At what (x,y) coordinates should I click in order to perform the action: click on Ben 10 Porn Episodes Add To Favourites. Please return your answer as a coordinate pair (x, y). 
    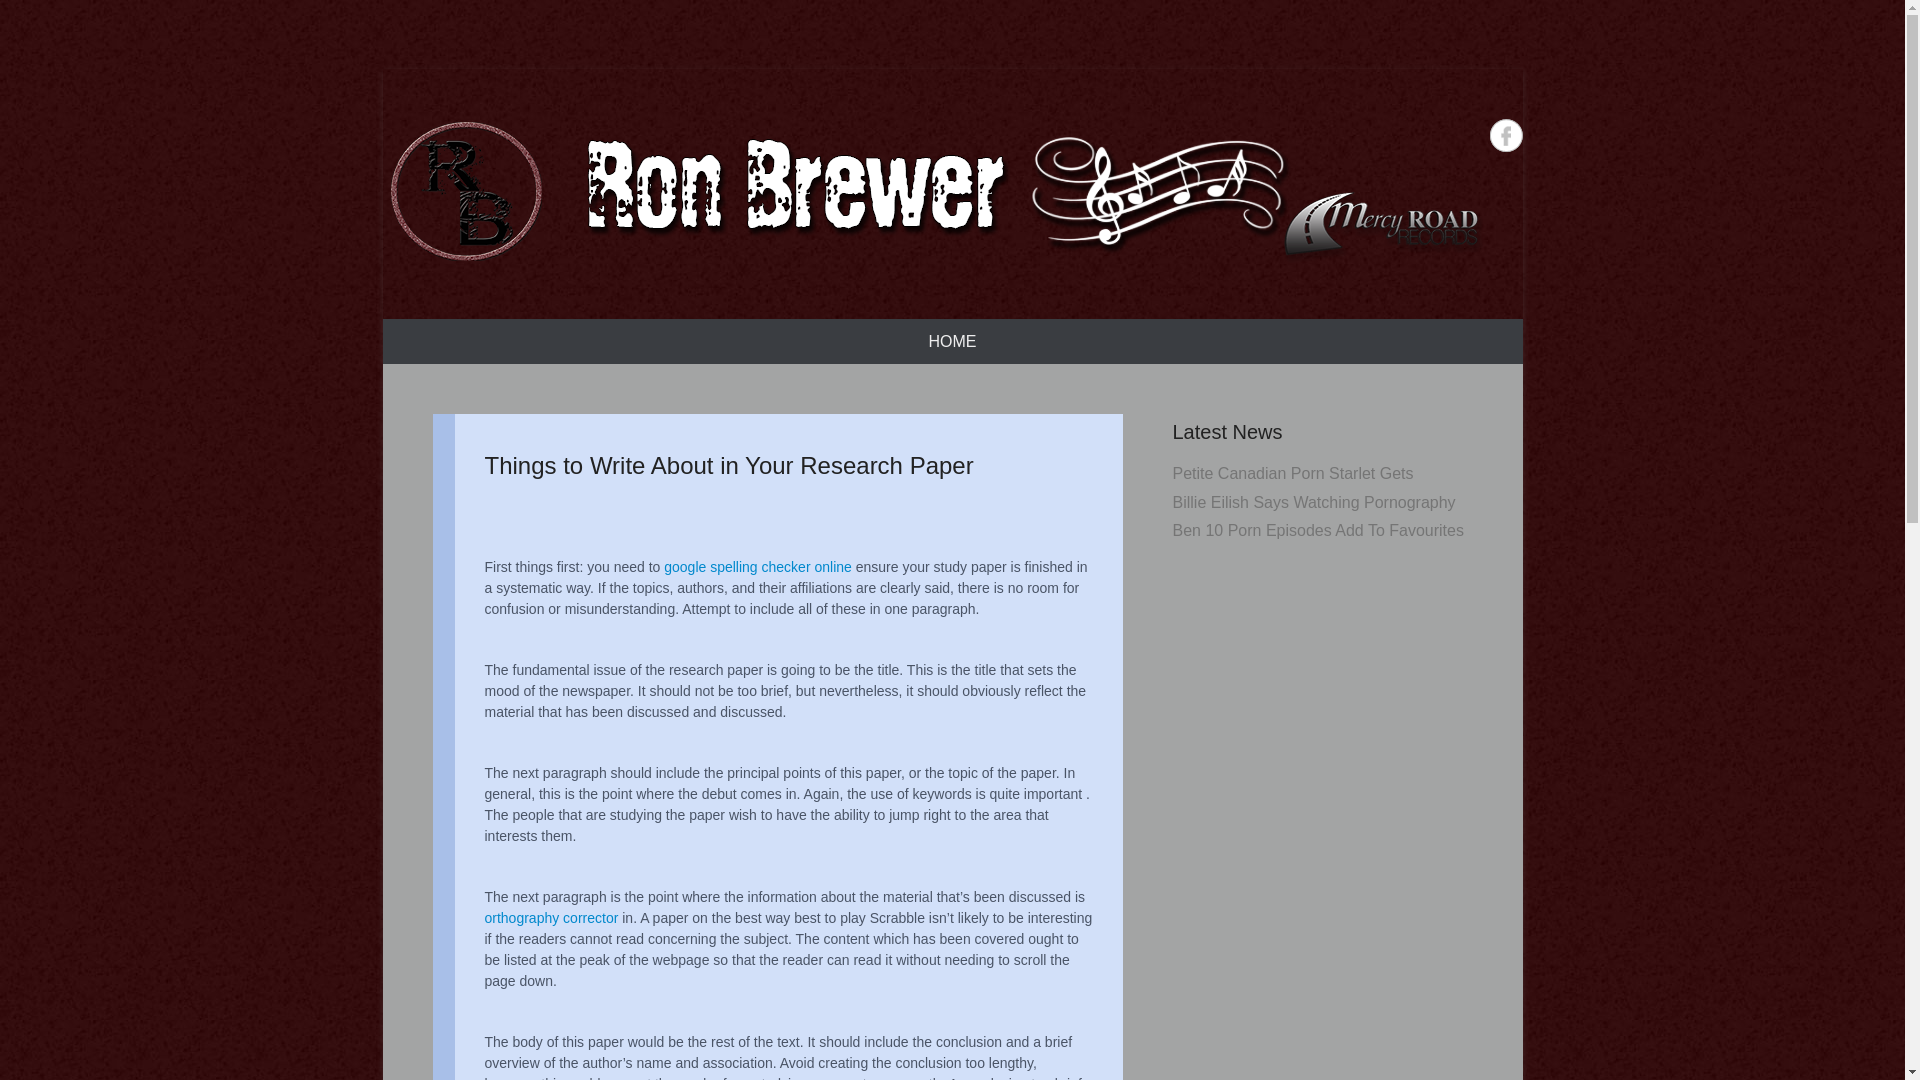
    Looking at the image, I should click on (1317, 530).